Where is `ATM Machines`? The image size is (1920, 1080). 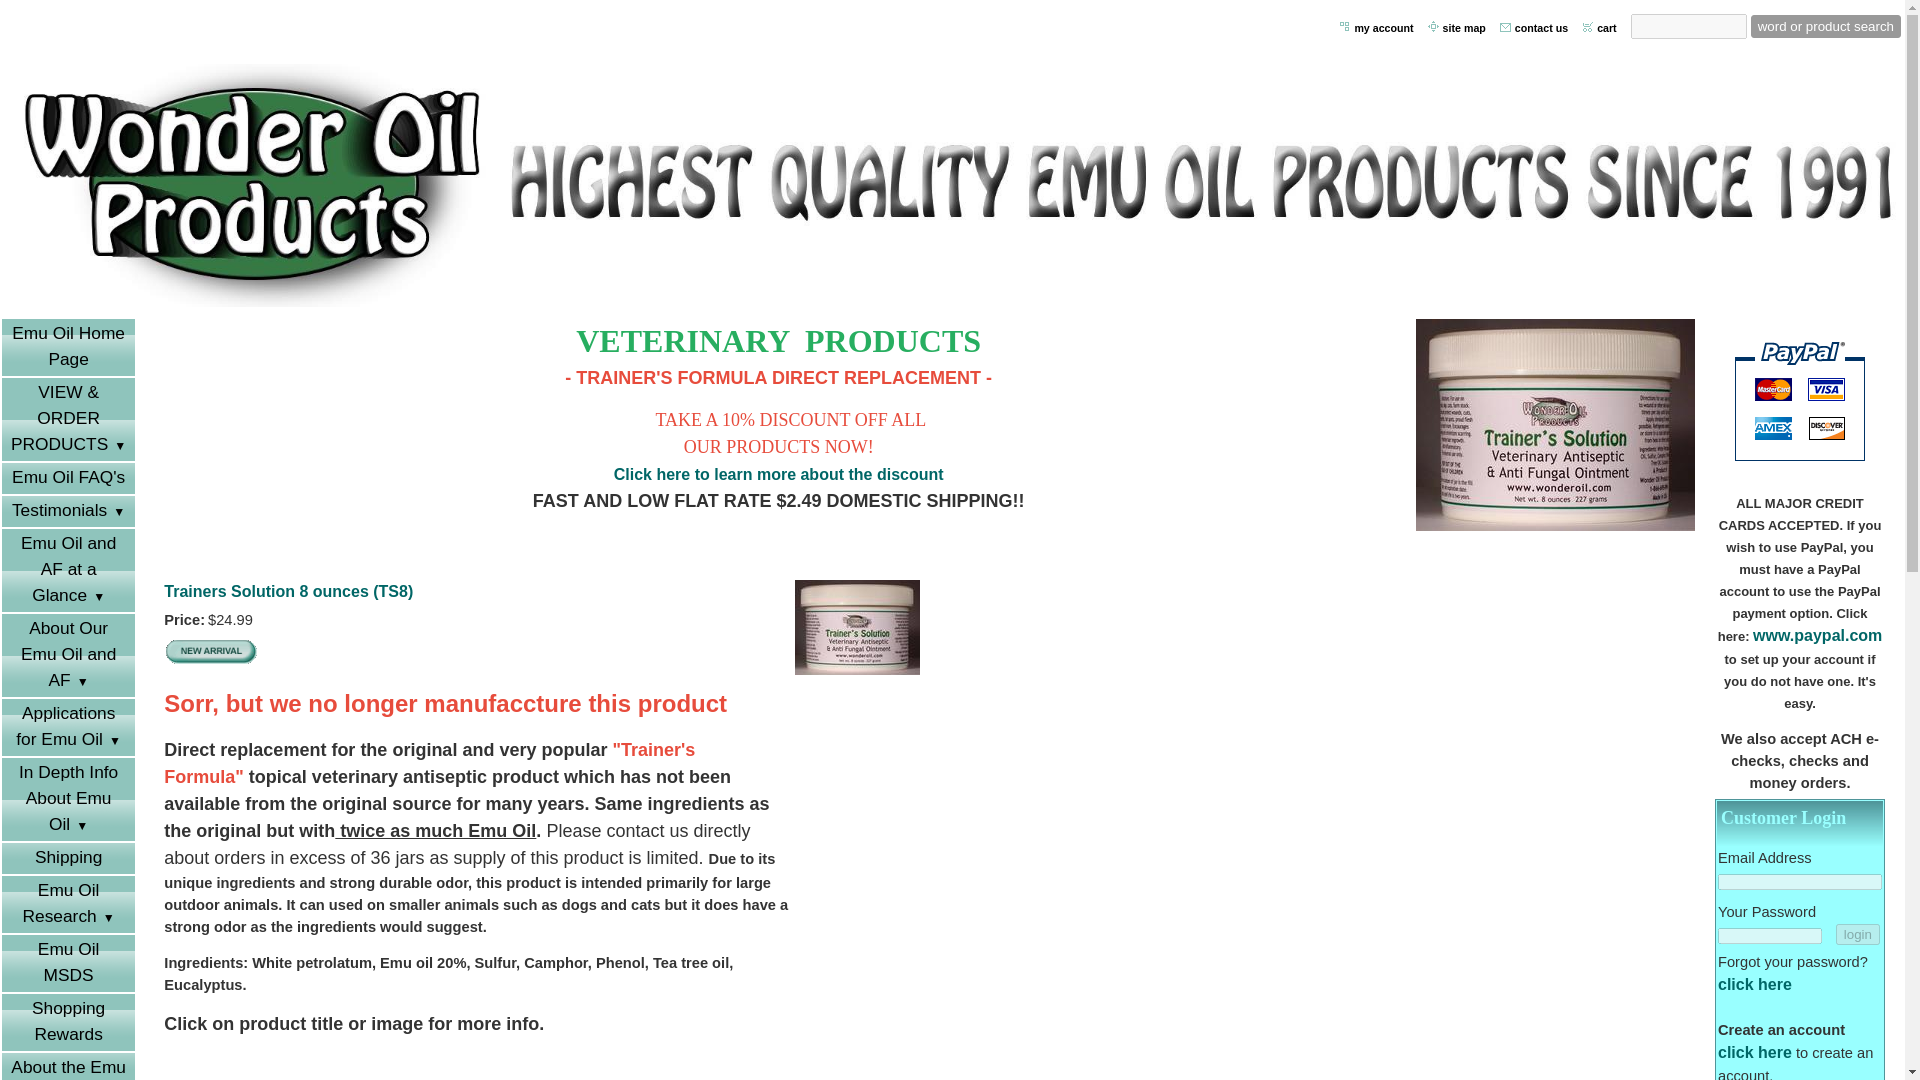 ATM Machines is located at coordinates (1800, 400).